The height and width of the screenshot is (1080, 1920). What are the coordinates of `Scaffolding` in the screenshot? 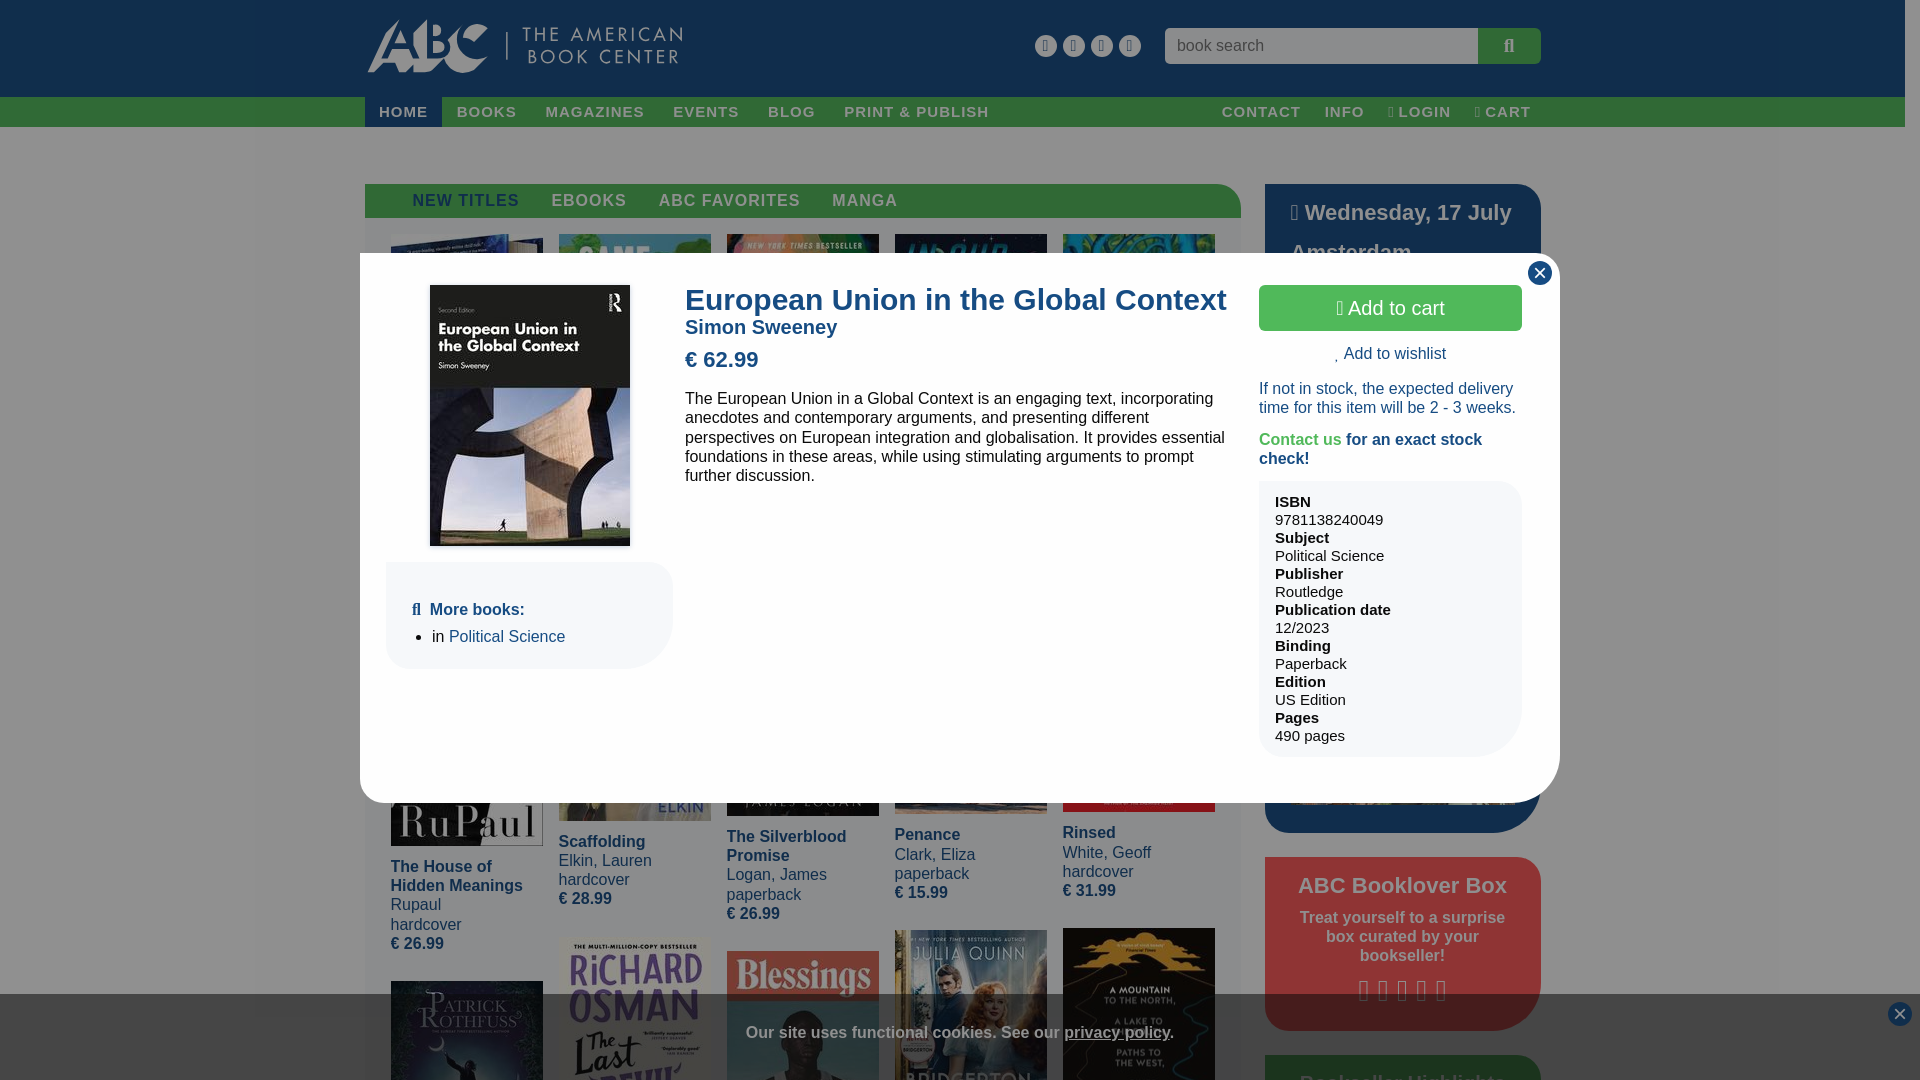 It's located at (634, 698).